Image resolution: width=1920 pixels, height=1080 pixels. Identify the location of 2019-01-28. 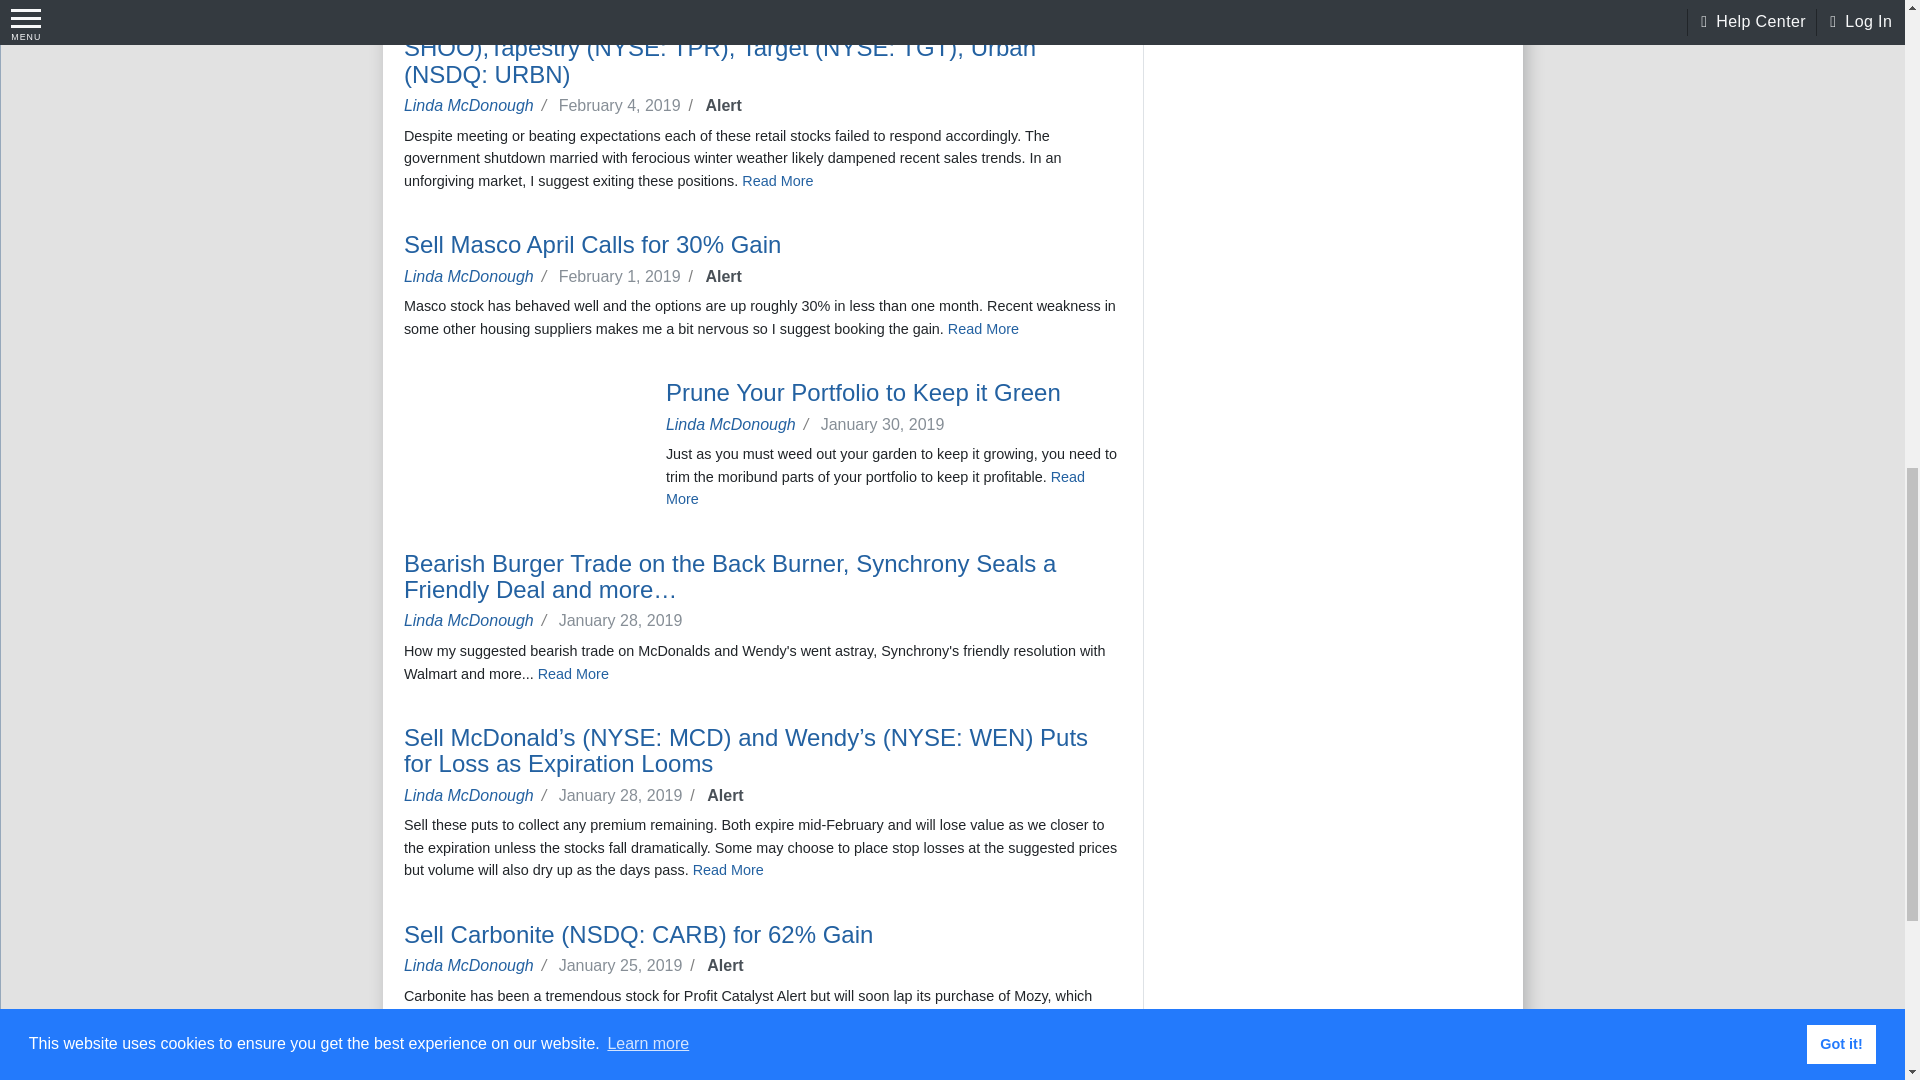
(630, 795).